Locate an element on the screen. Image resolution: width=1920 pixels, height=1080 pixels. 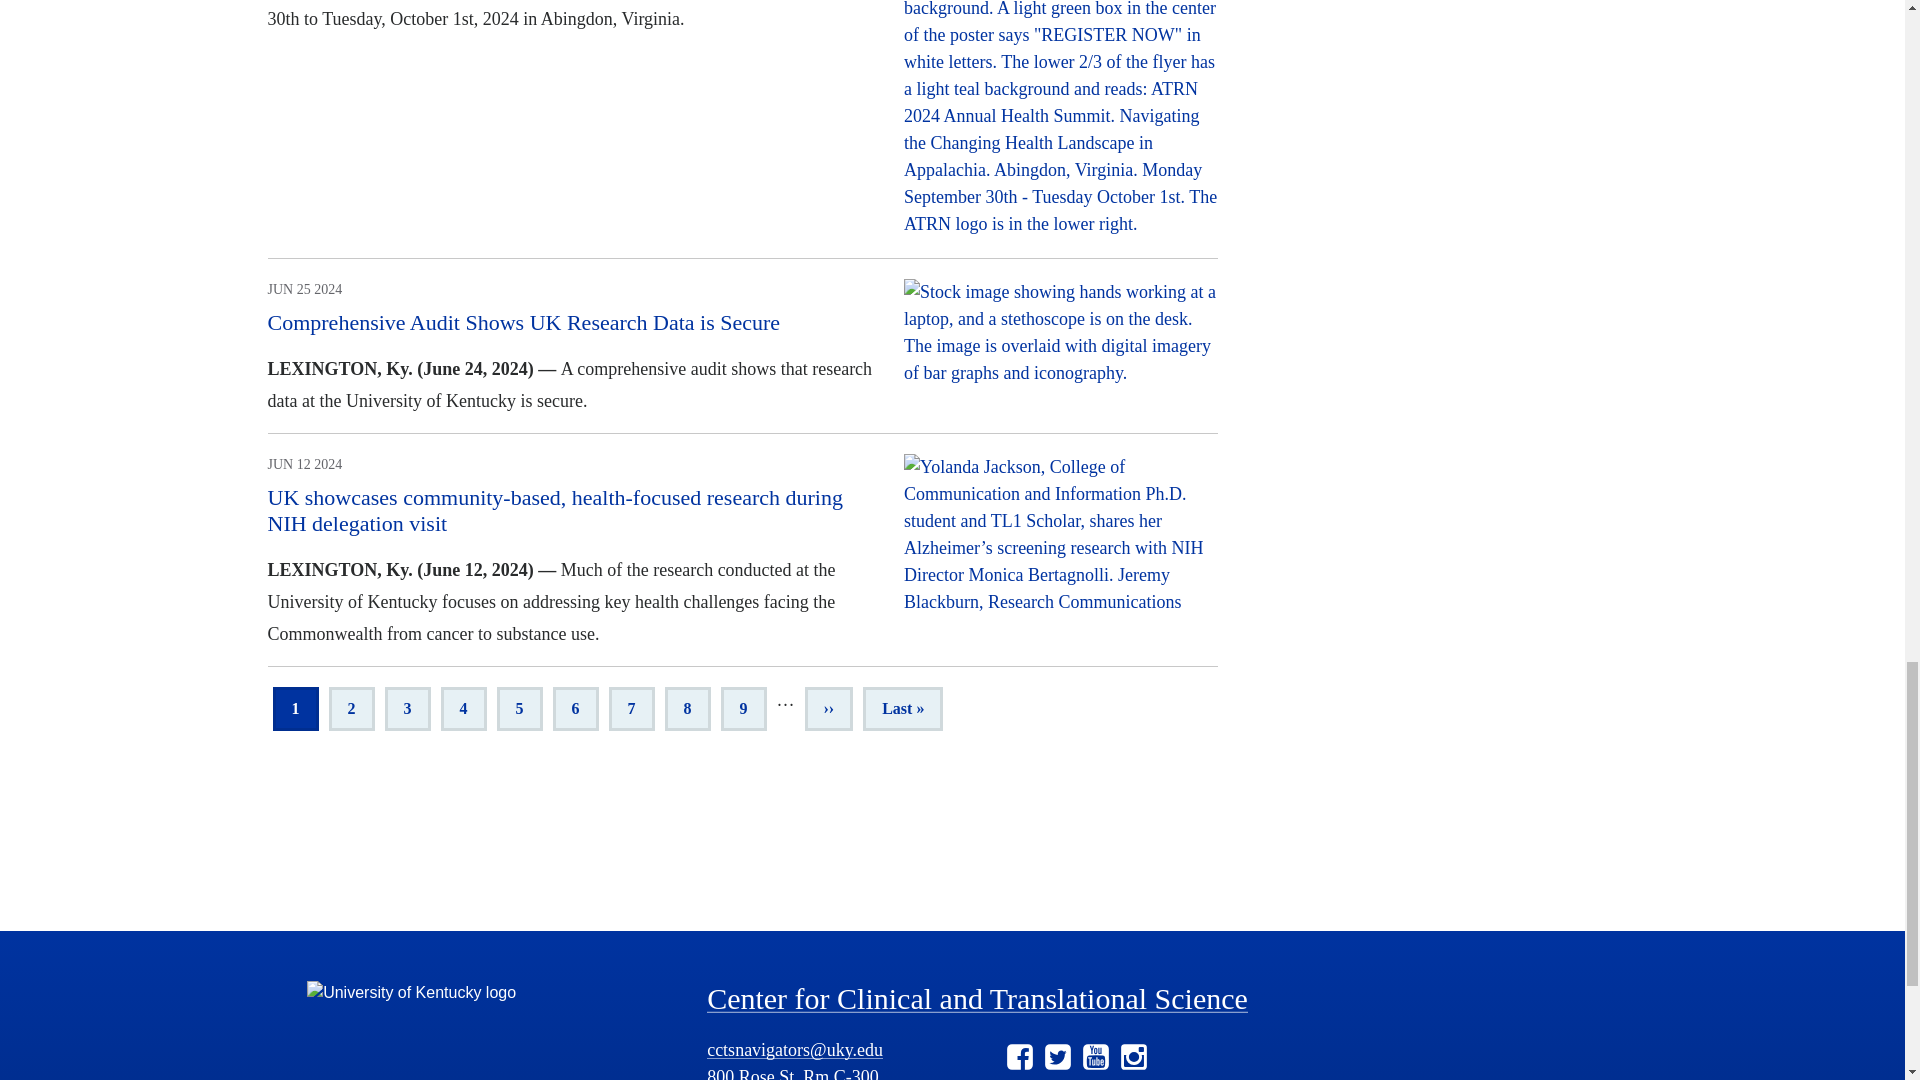
Go to page 6 is located at coordinates (574, 708).